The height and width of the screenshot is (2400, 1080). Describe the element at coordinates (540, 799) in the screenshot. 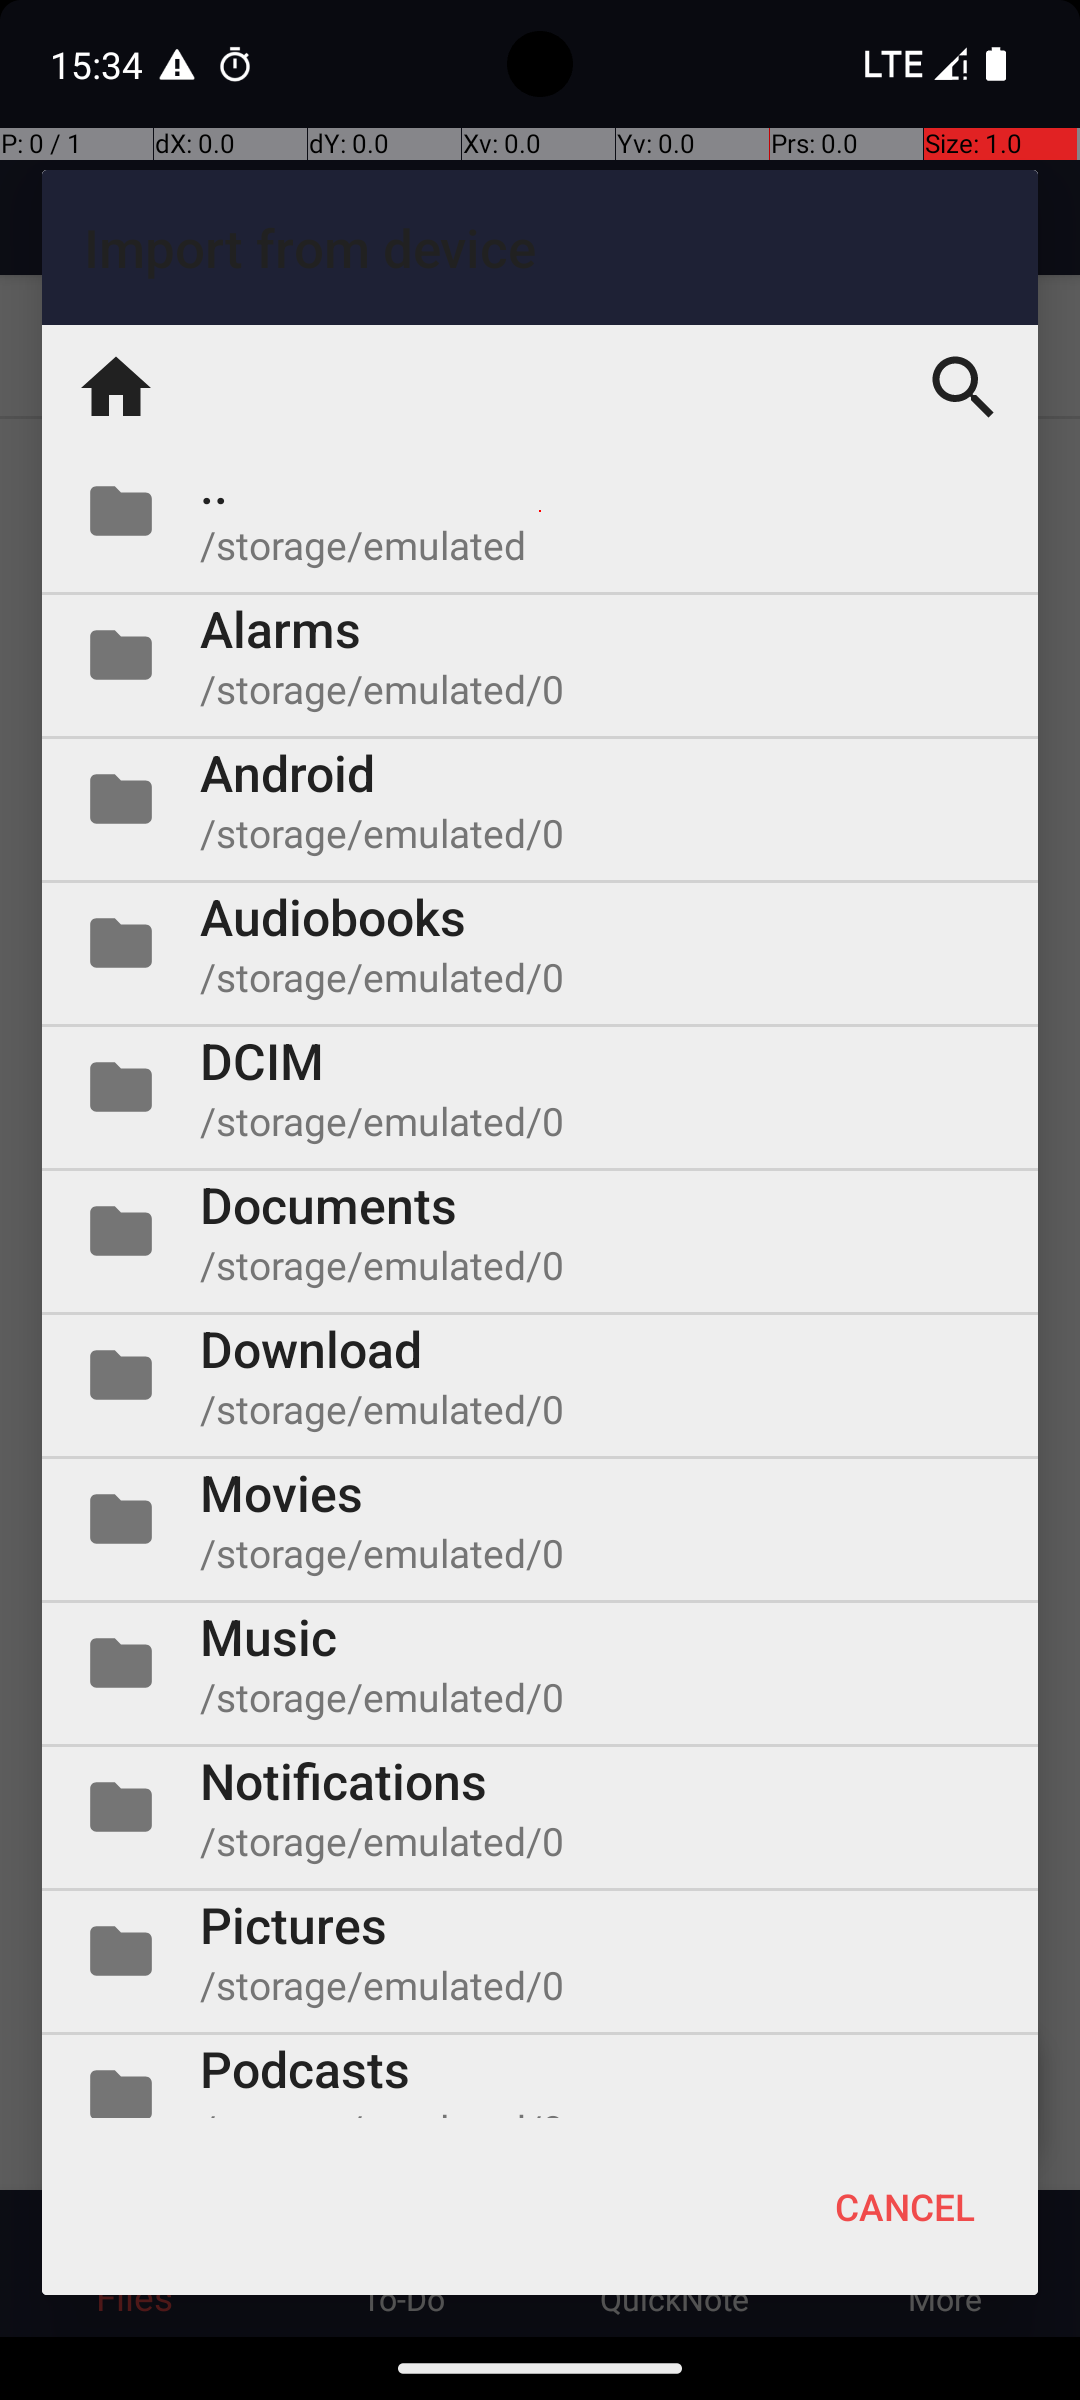

I see `Folder Android /storage/emulated/0` at that location.